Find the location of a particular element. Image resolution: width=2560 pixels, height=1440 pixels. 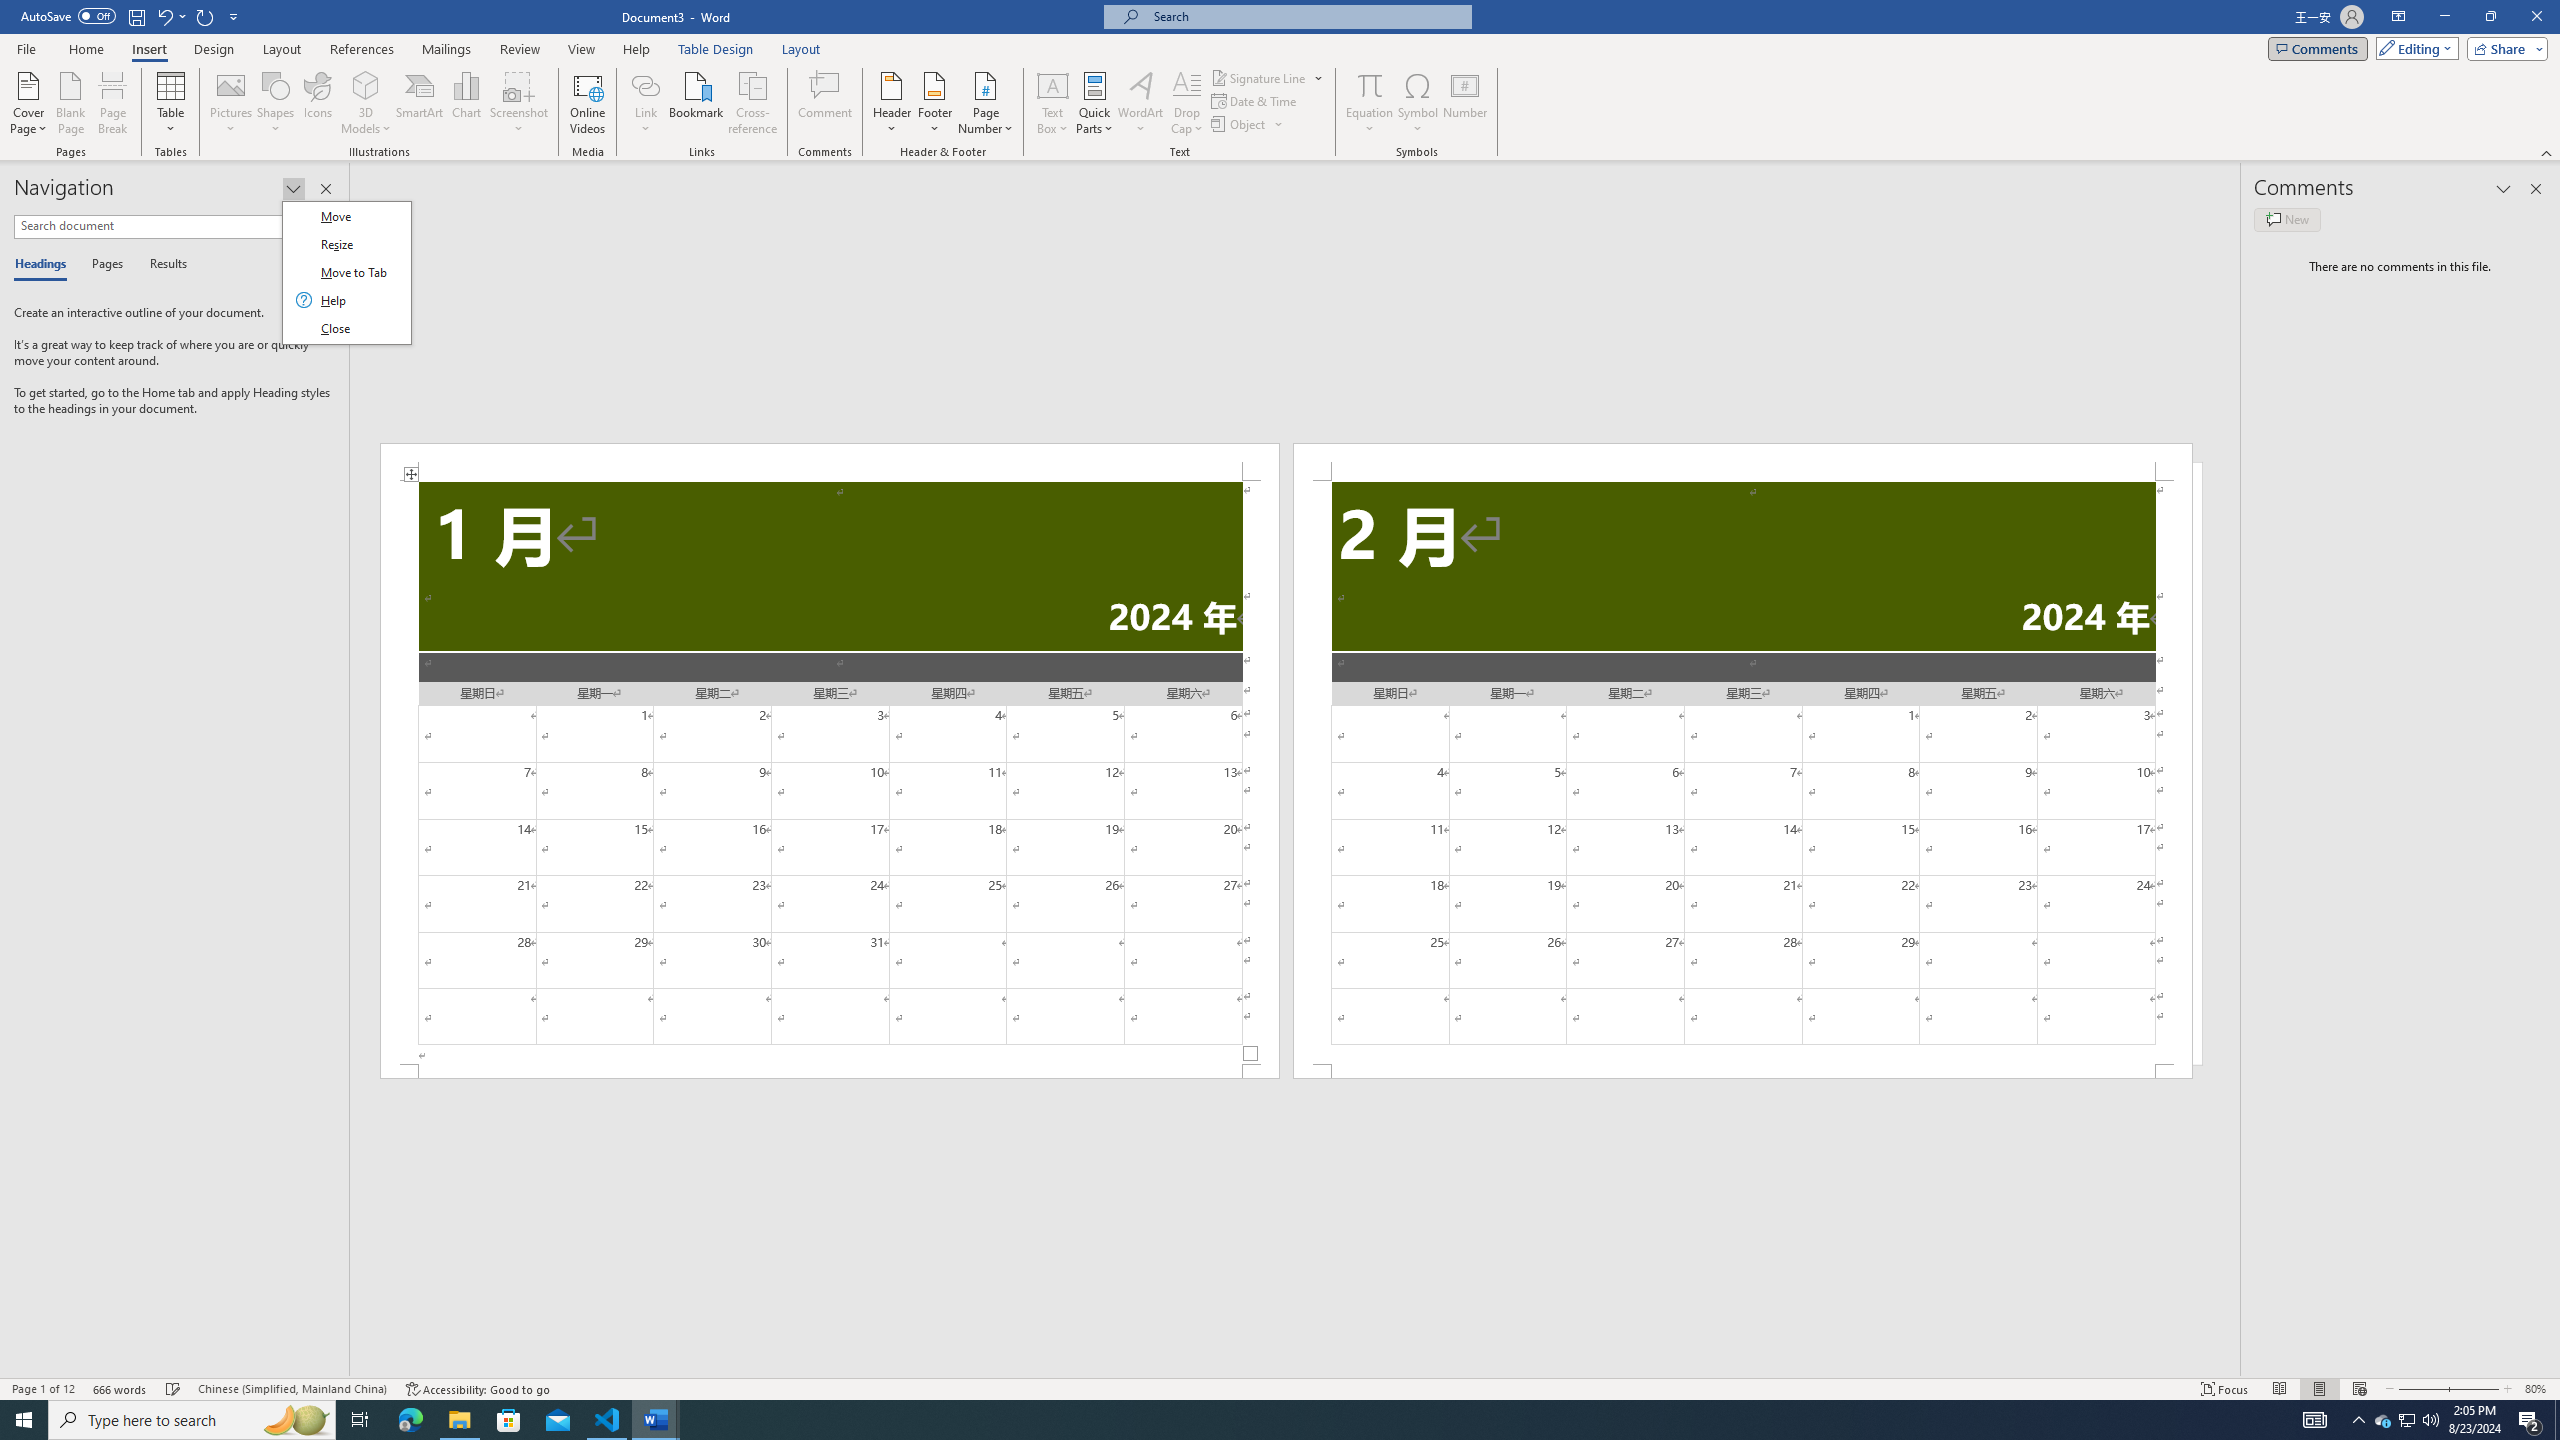

Quick Parts is located at coordinates (1096, 103).